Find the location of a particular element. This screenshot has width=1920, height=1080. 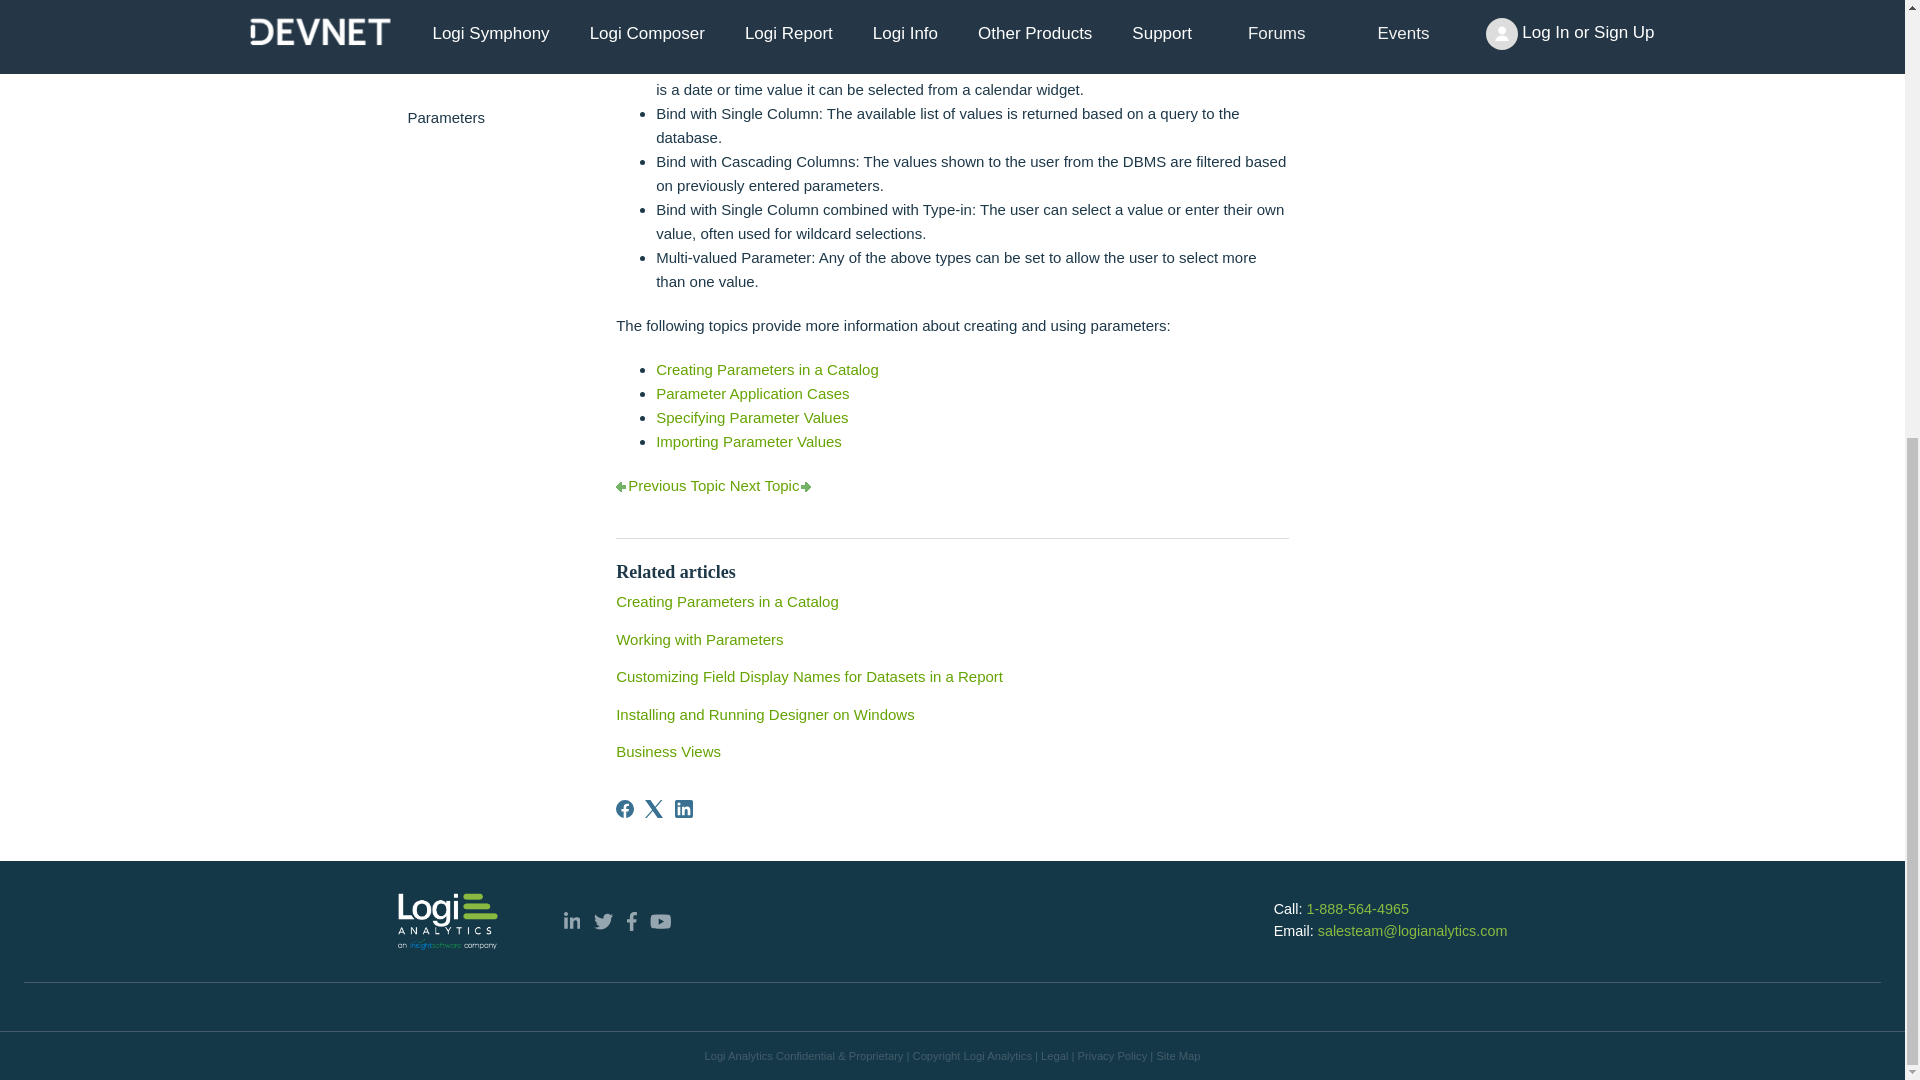

Find Logi Analytics on Twitter is located at coordinates (602, 920).